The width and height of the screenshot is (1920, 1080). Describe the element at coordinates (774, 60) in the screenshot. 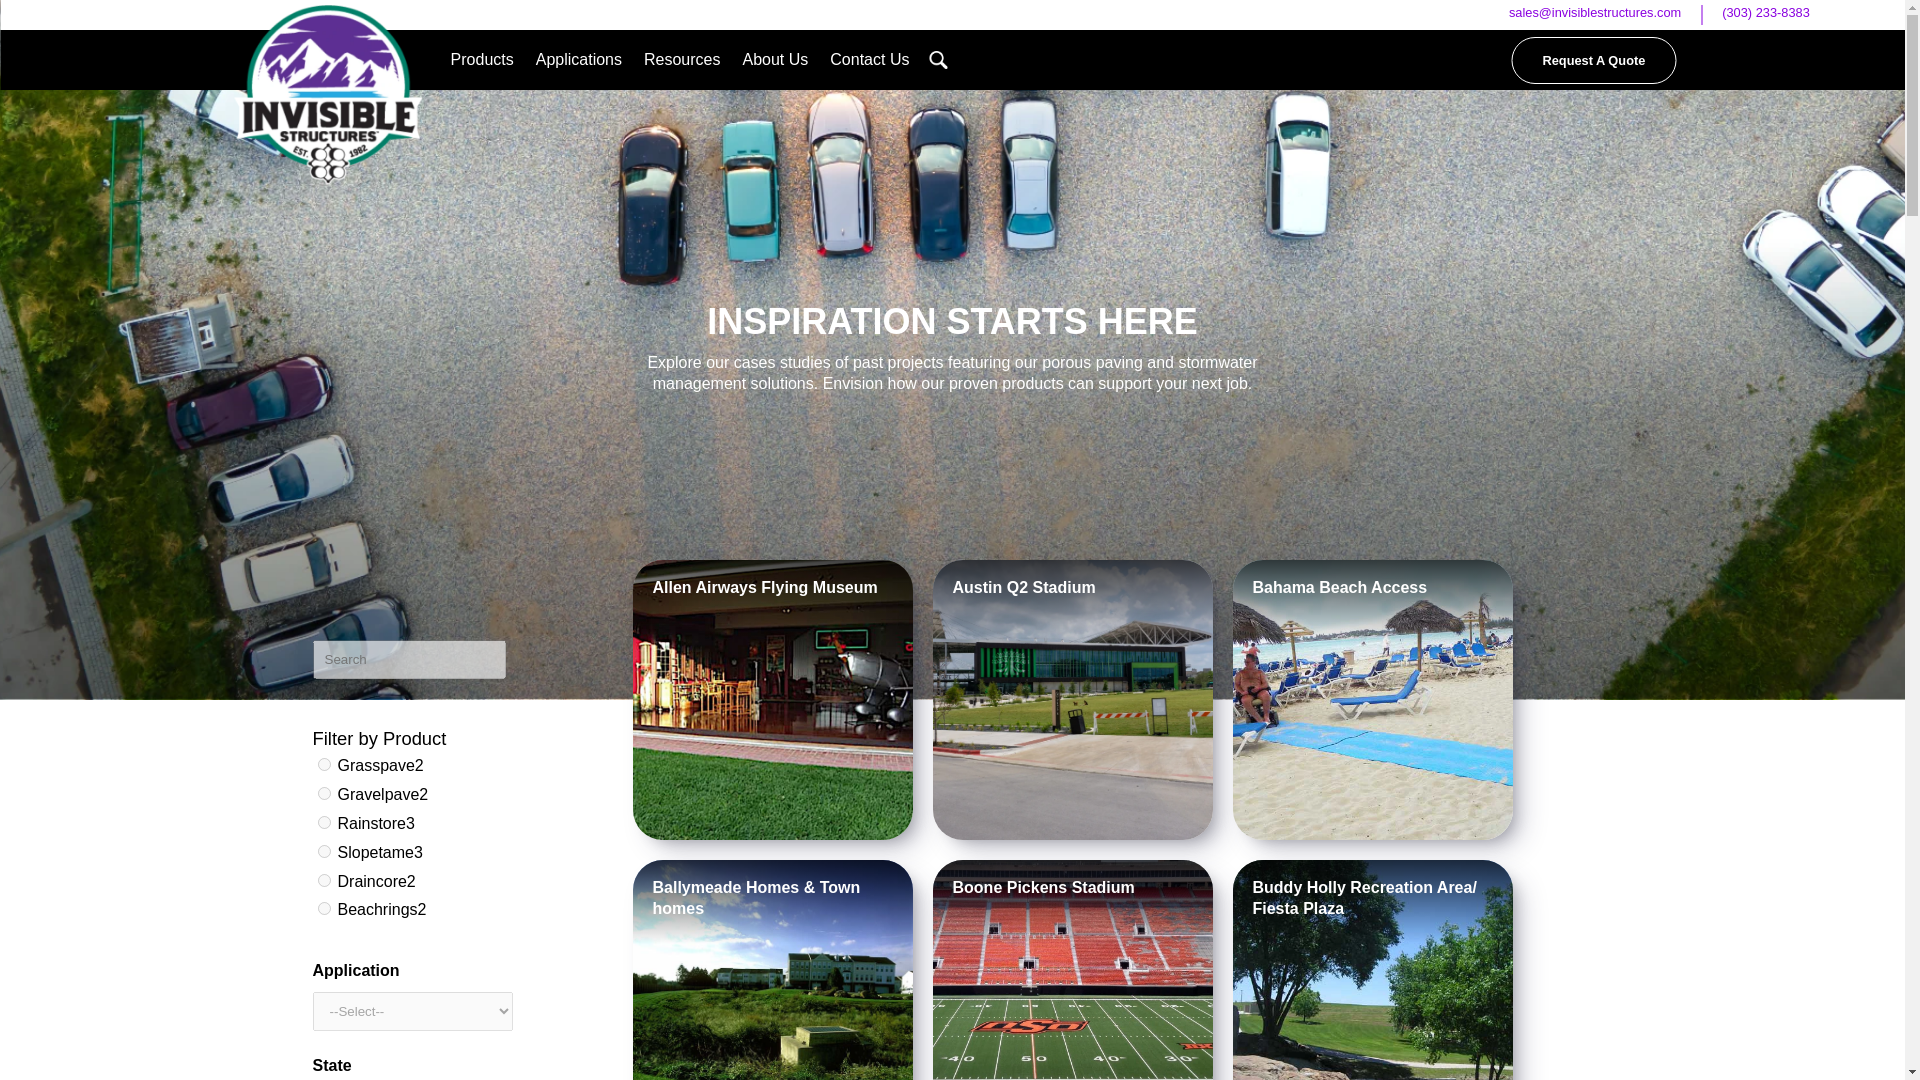

I see `About Us` at that location.